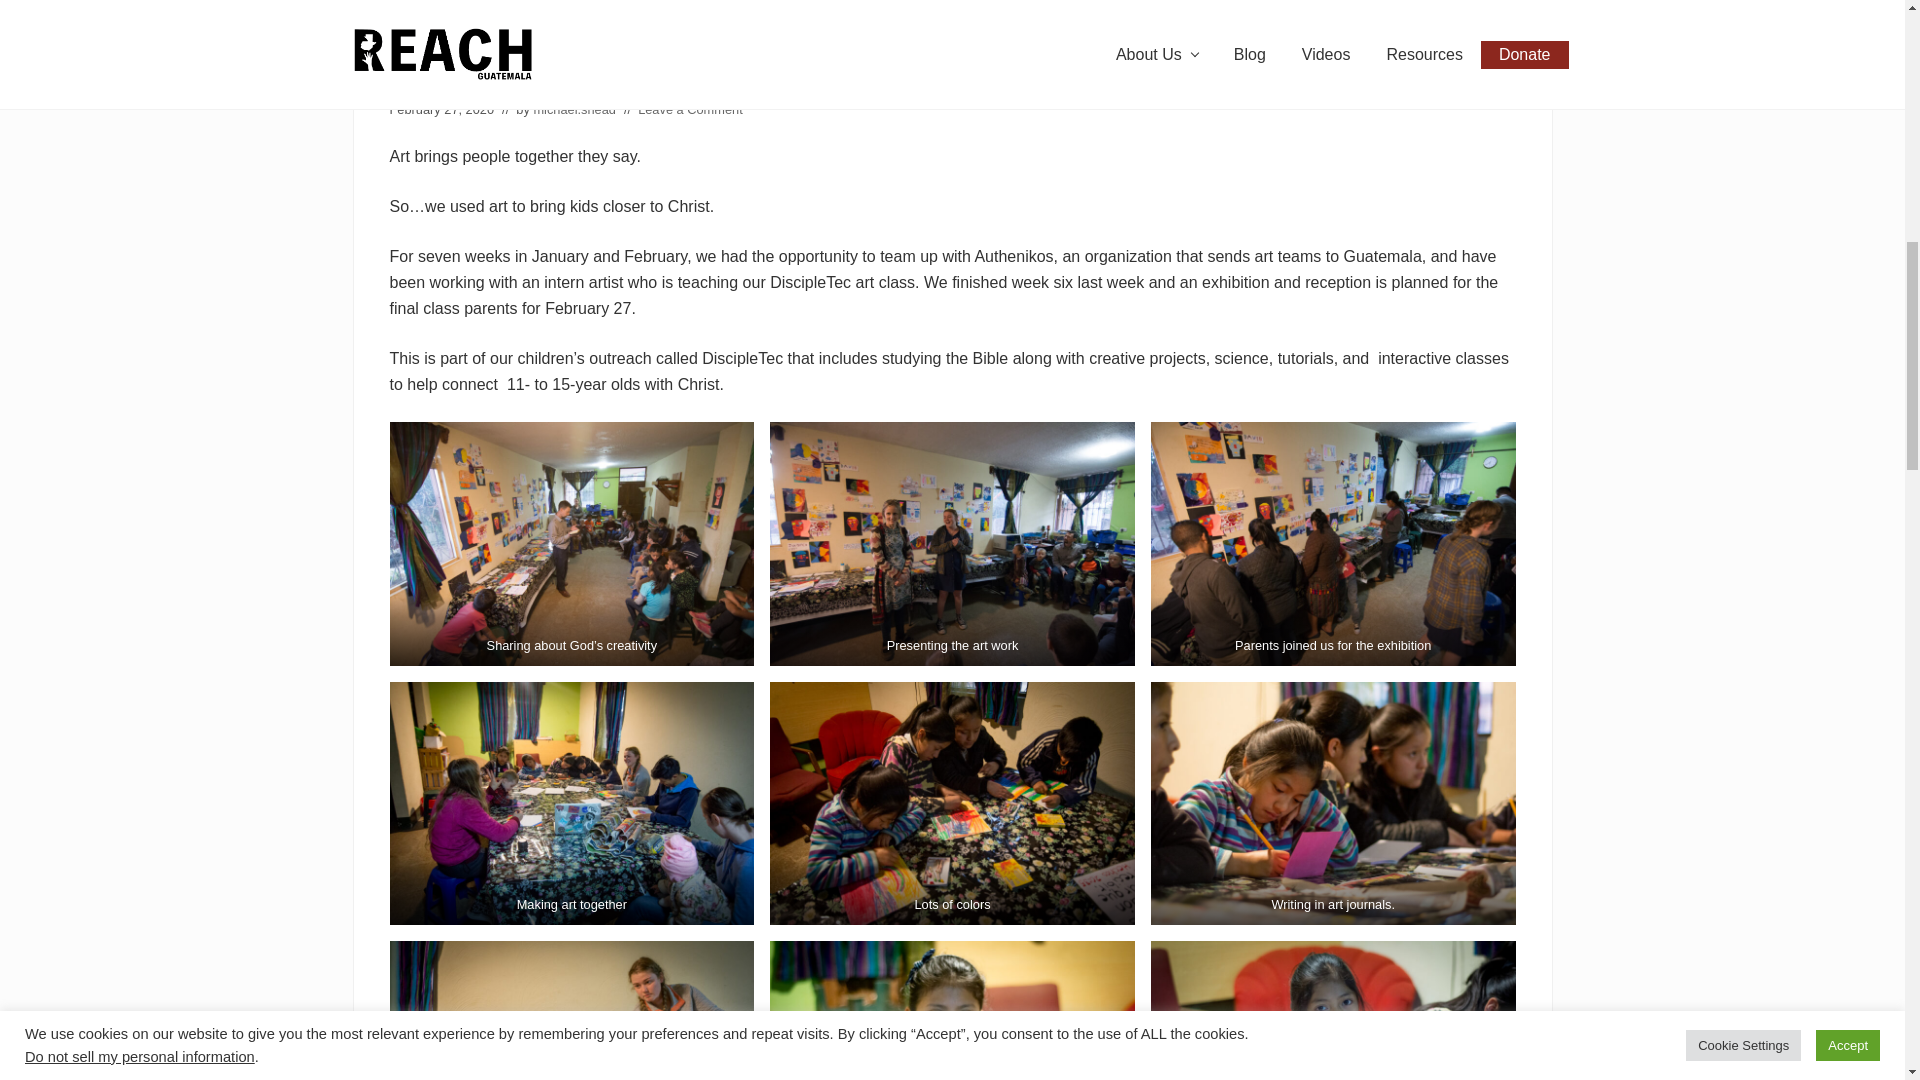 This screenshot has width=1920, height=1080. Describe the element at coordinates (690, 108) in the screenshot. I see `Leave a Comment` at that location.